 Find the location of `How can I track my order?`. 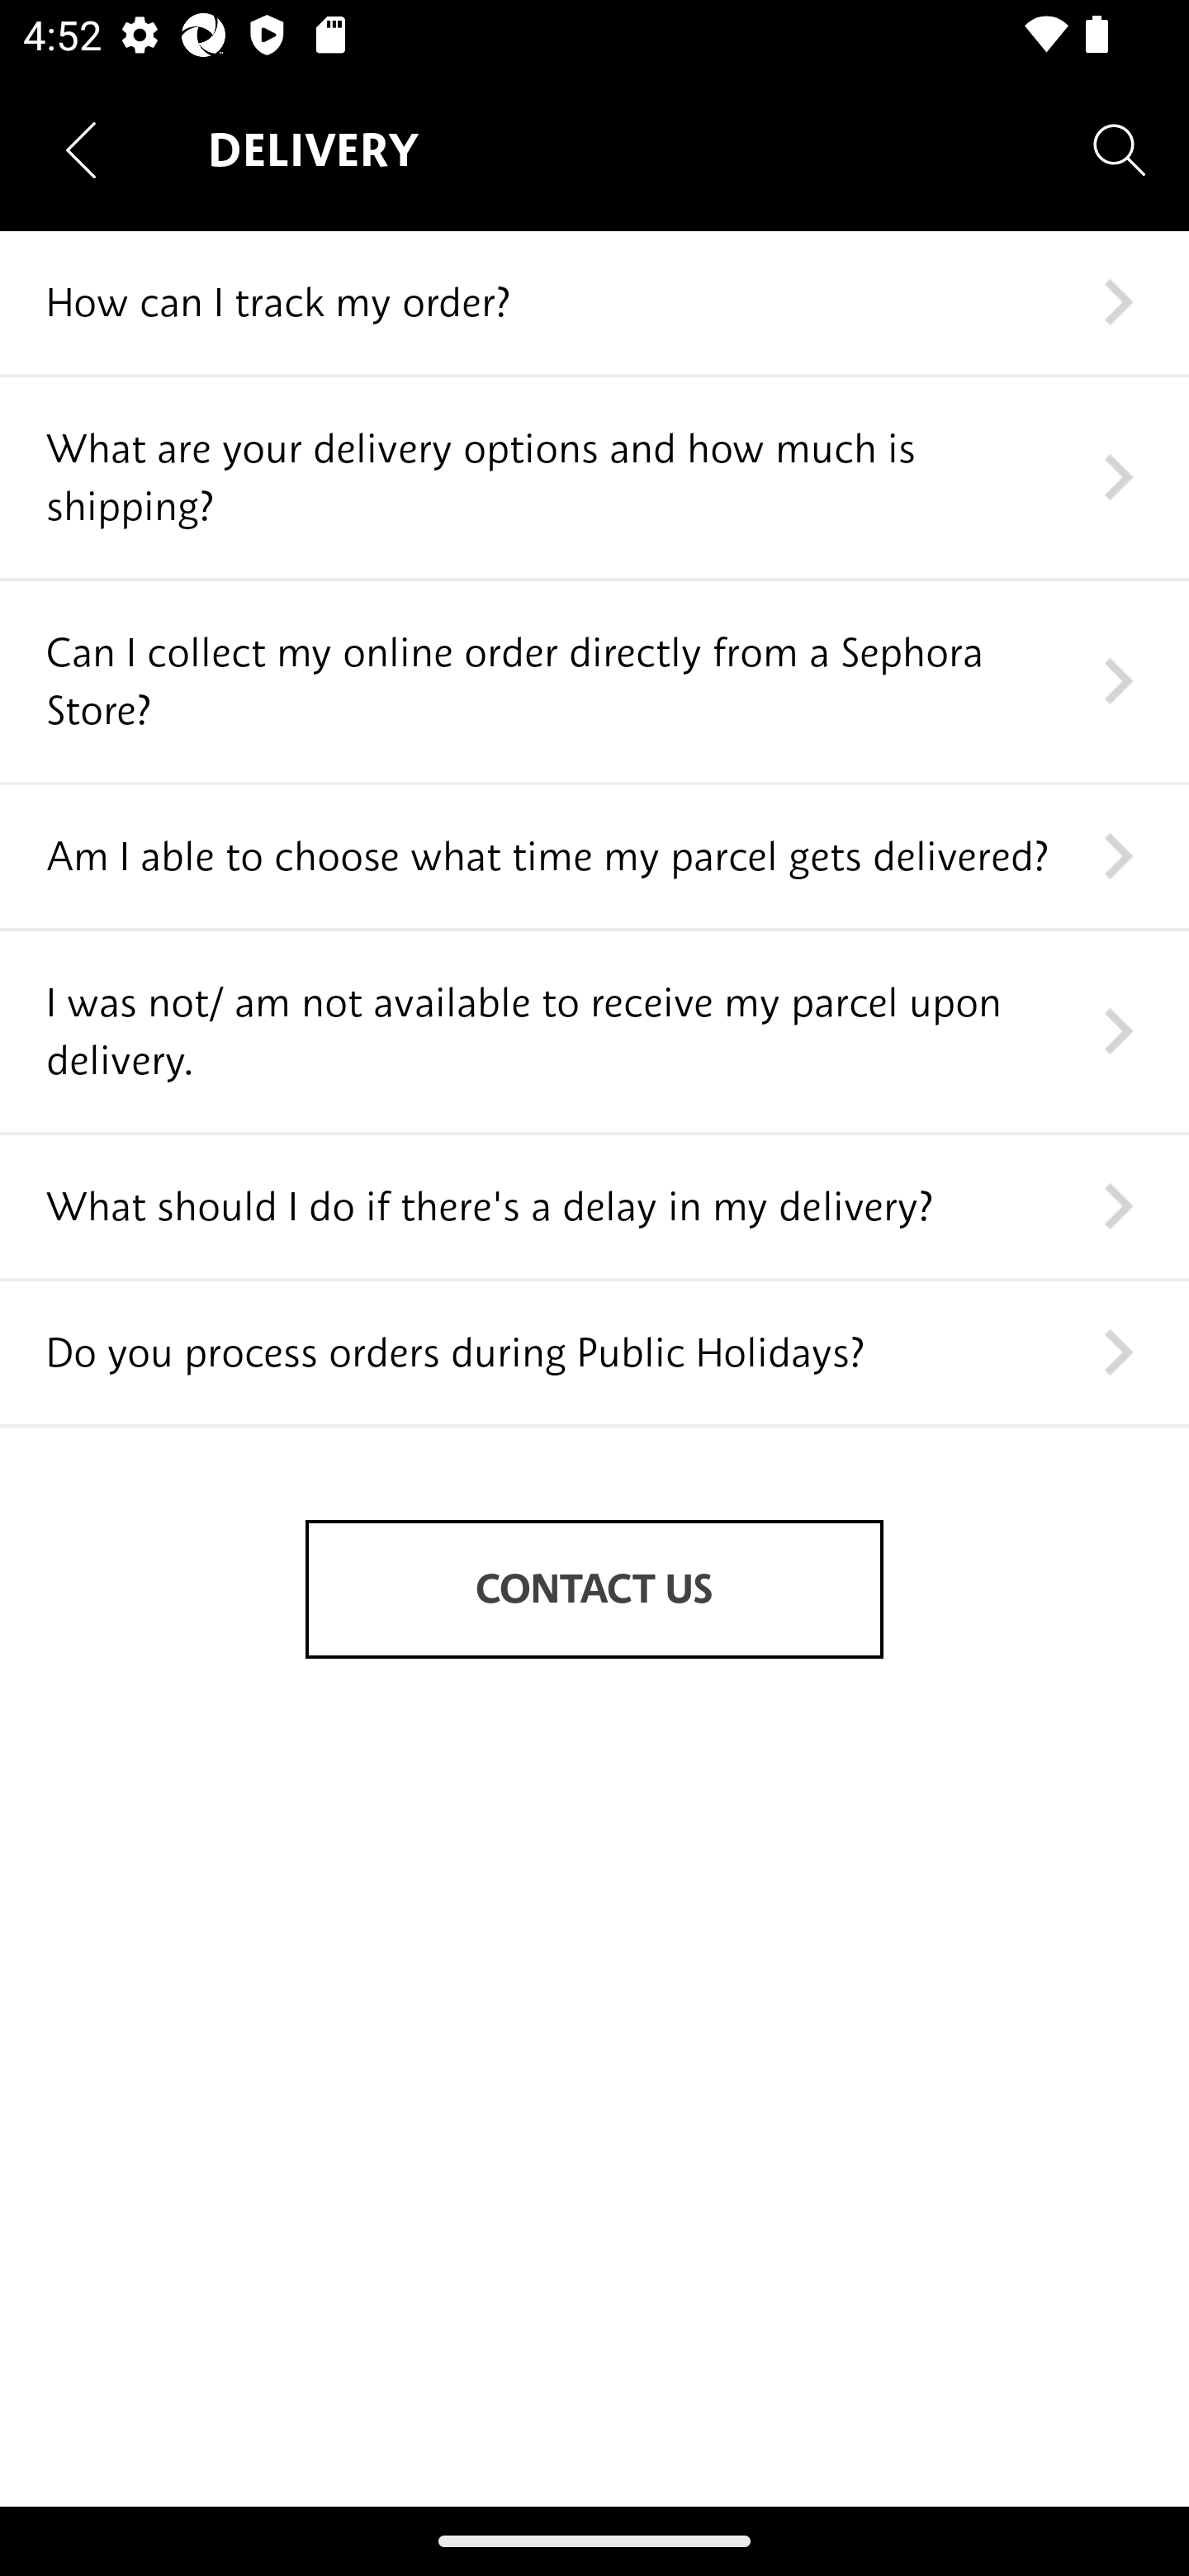

How can I track my order? is located at coordinates (594, 304).